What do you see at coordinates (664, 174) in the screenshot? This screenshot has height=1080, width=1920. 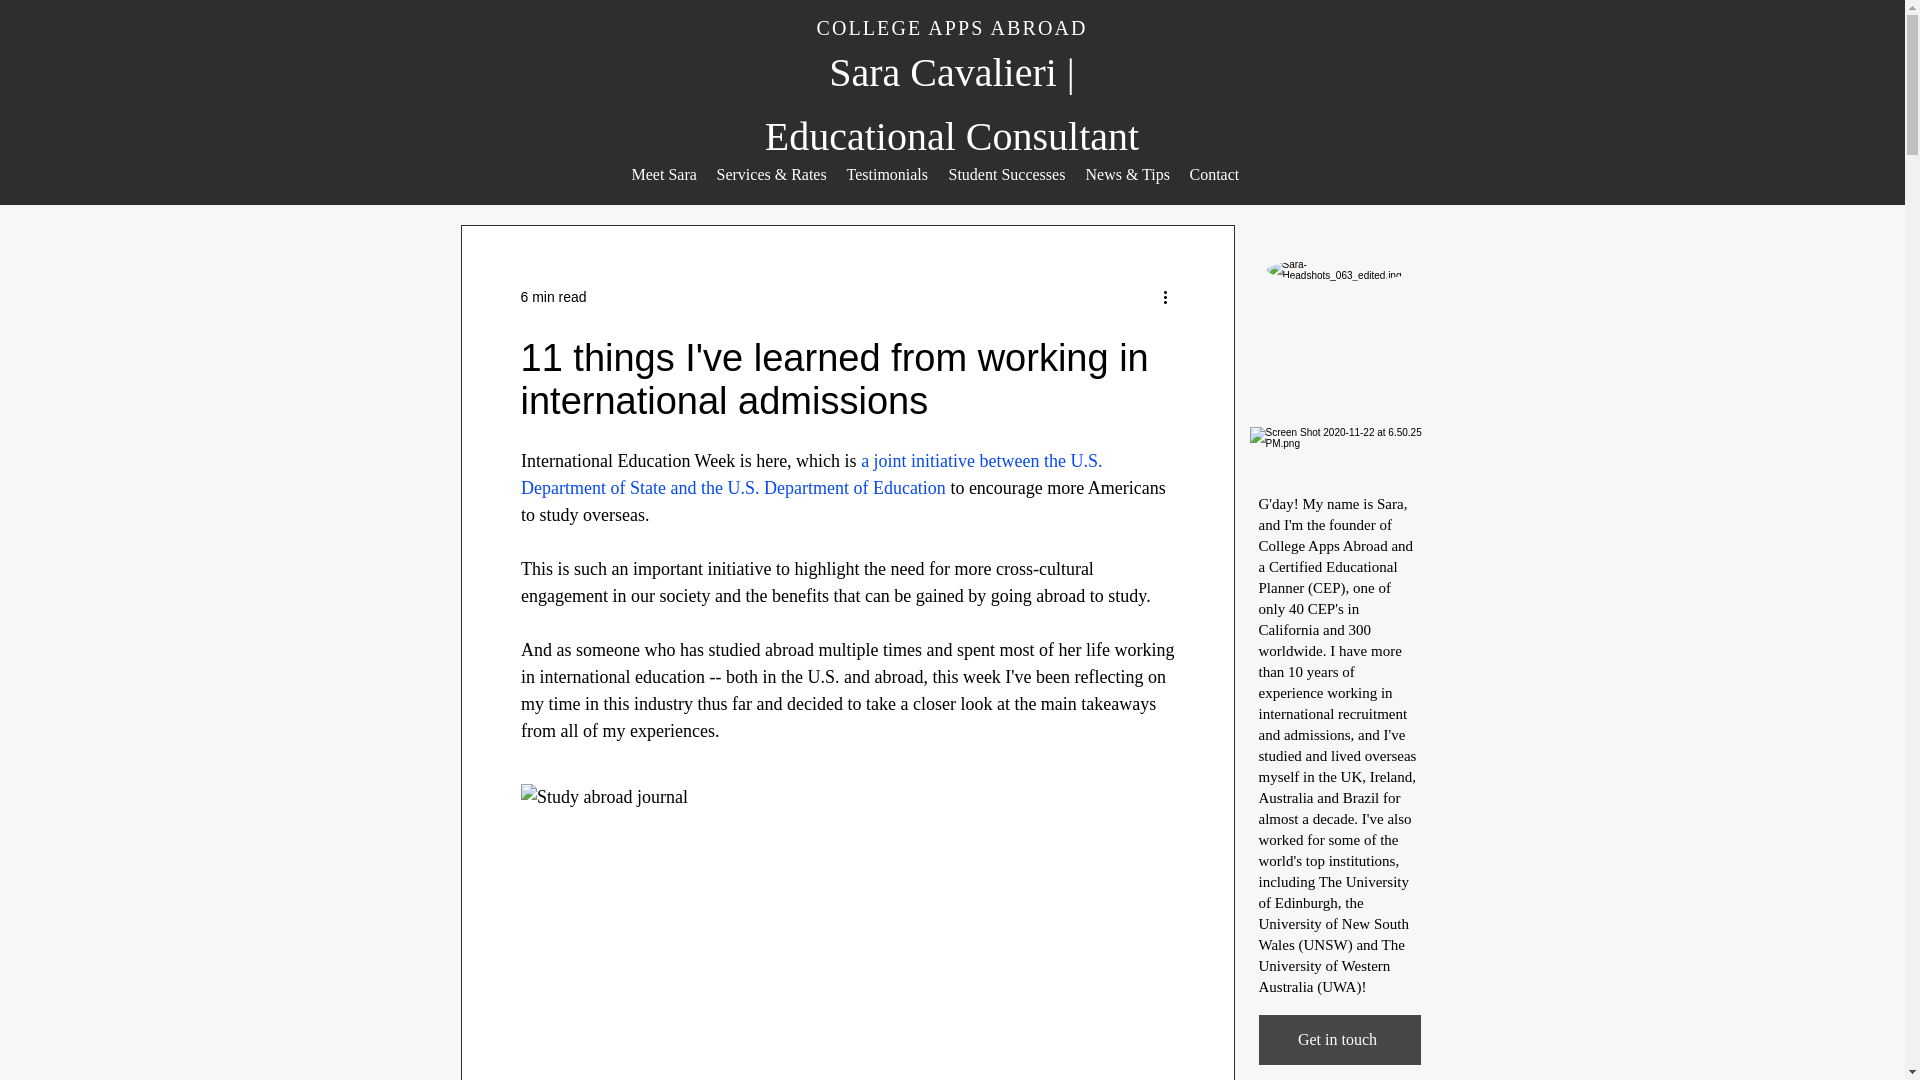 I see `Meet Sara` at bounding box center [664, 174].